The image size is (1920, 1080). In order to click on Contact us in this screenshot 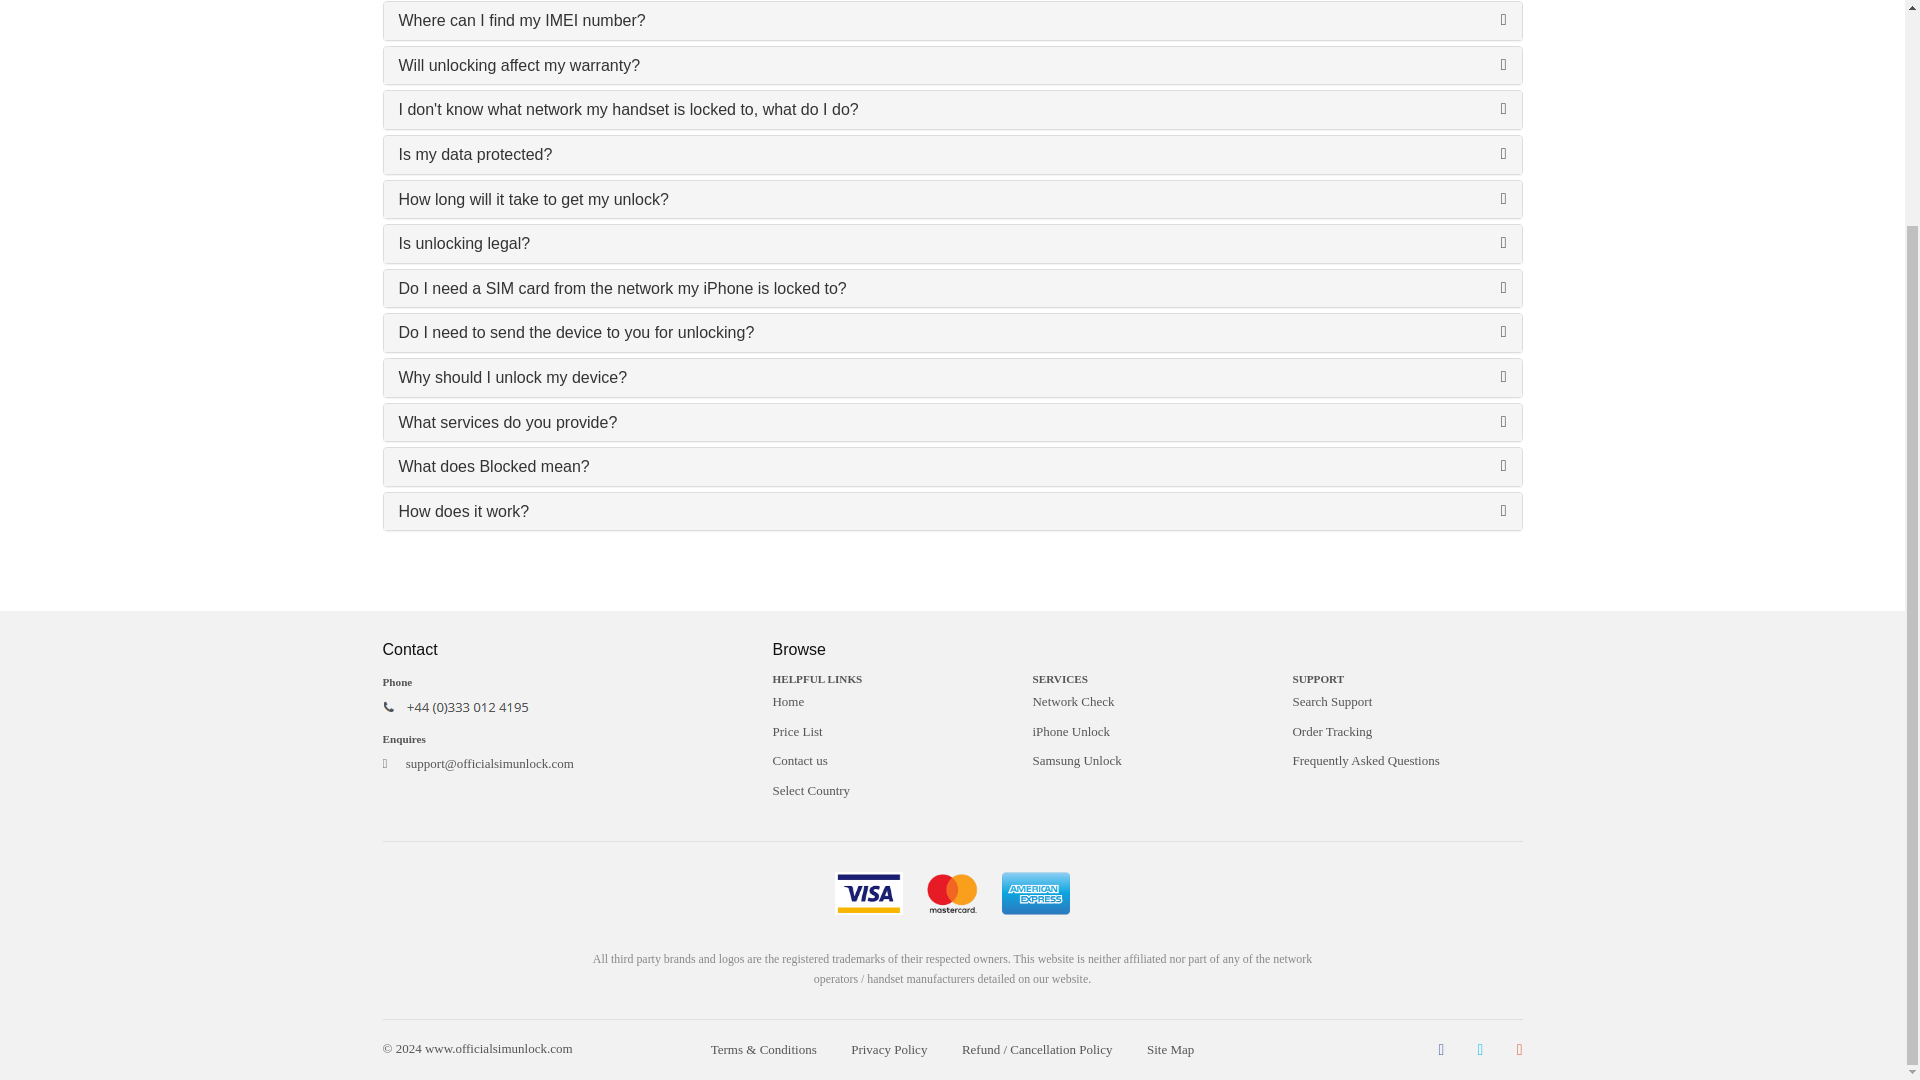, I will do `click(886, 761)`.